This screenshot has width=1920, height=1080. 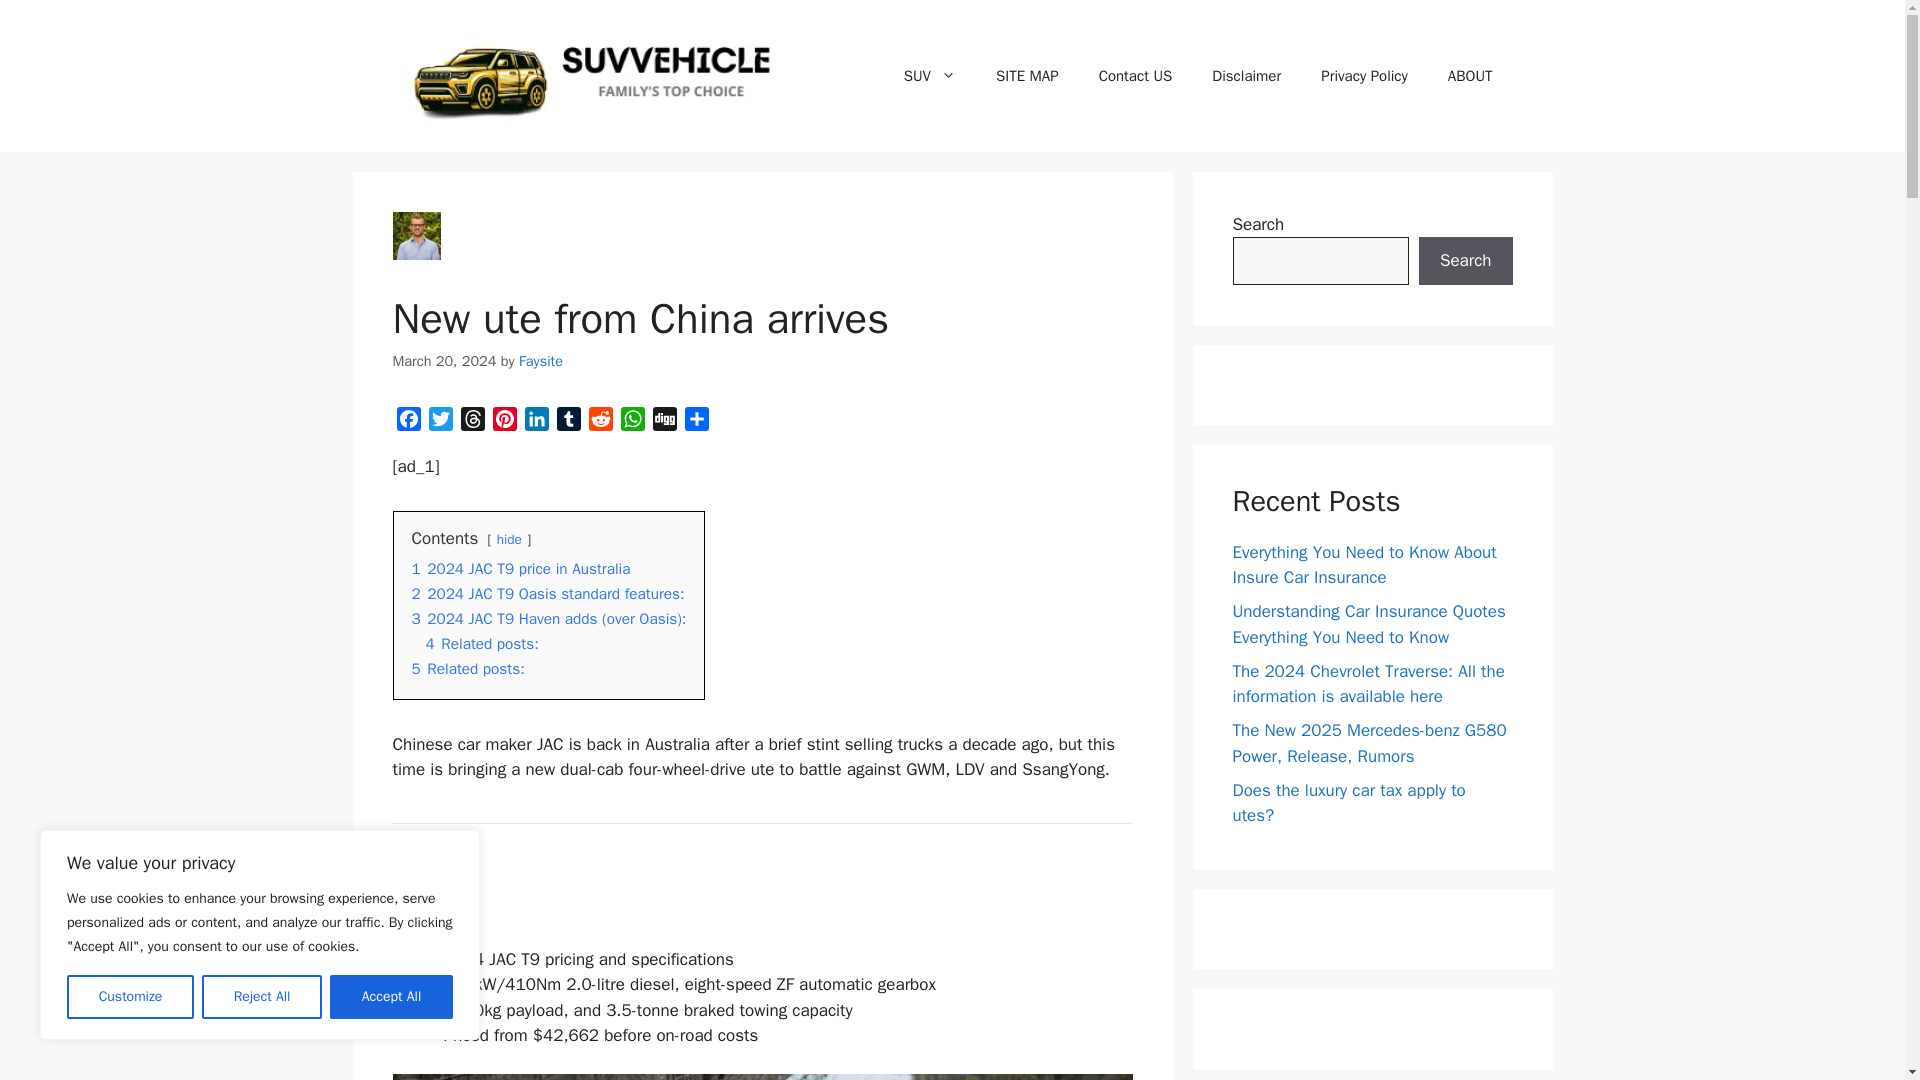 What do you see at coordinates (600, 422) in the screenshot?
I see `Reddit` at bounding box center [600, 422].